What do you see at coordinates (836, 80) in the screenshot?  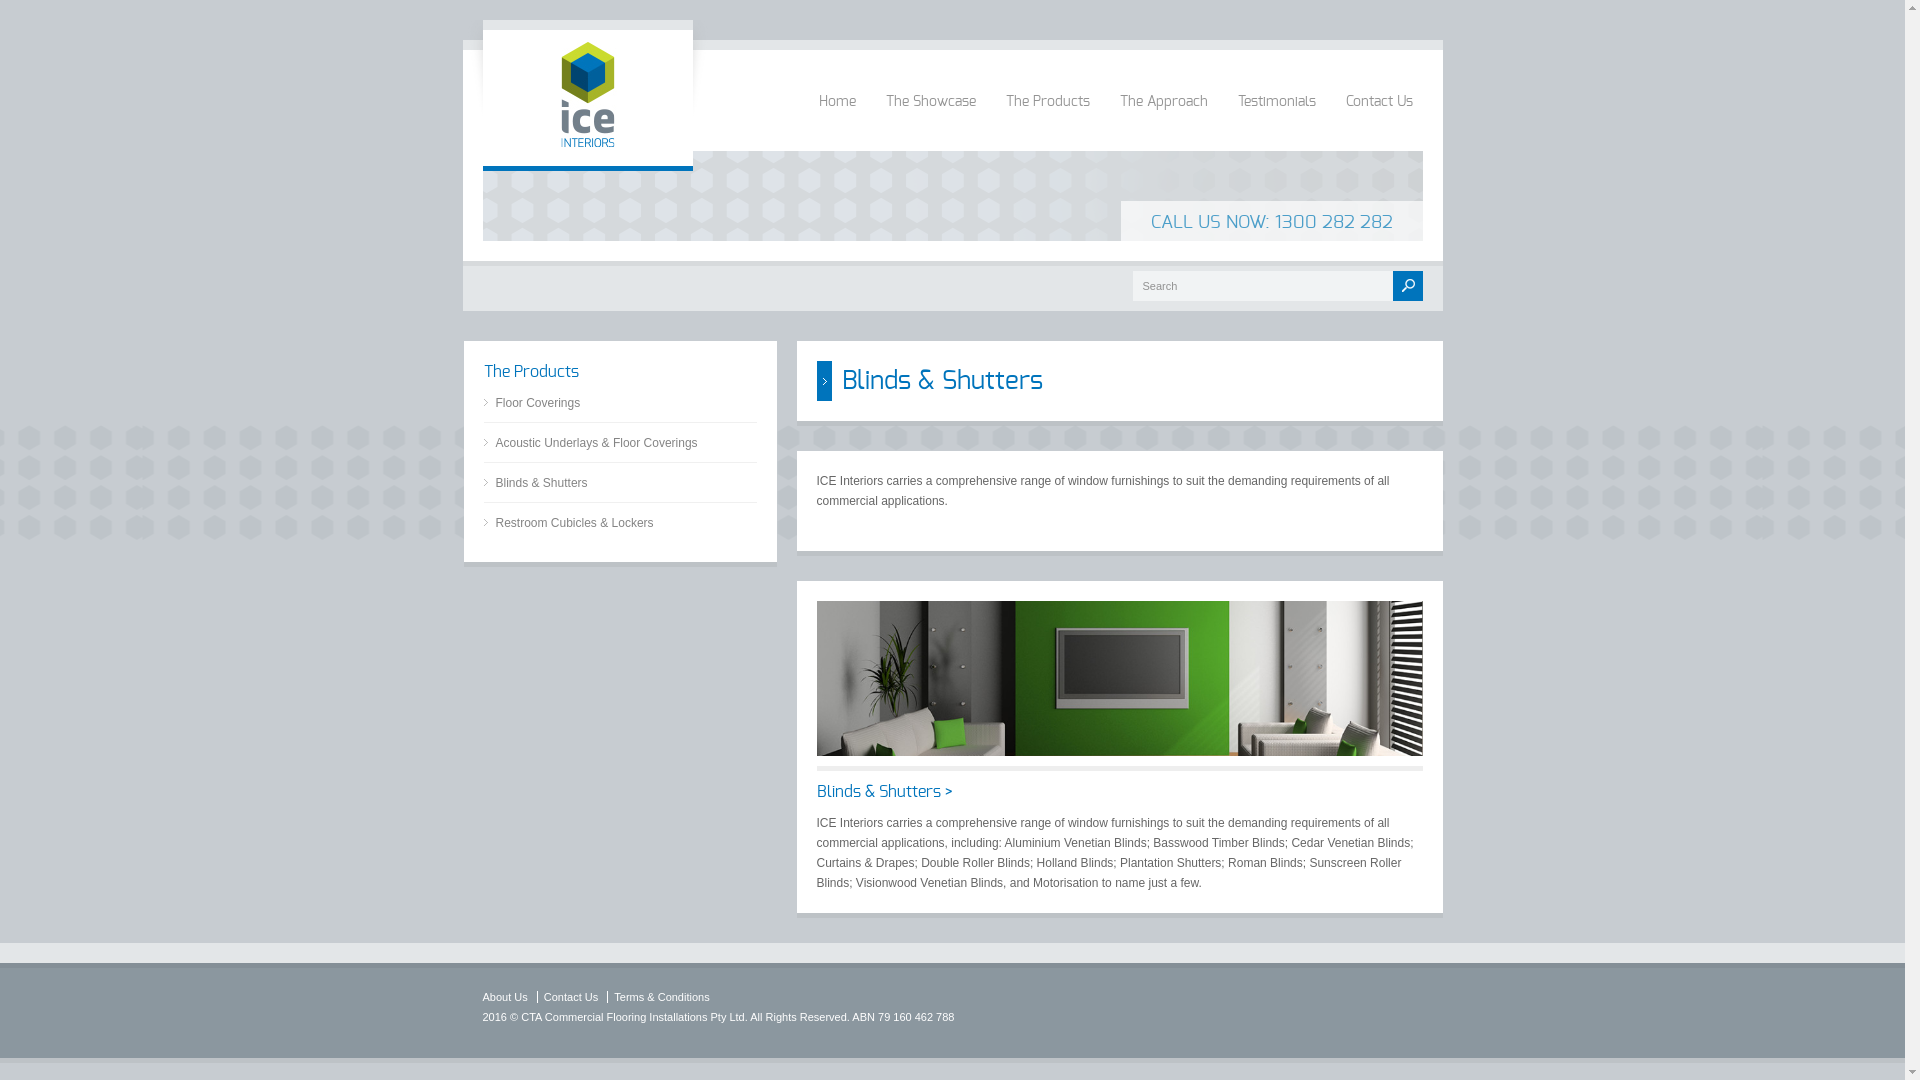 I see `Home` at bounding box center [836, 80].